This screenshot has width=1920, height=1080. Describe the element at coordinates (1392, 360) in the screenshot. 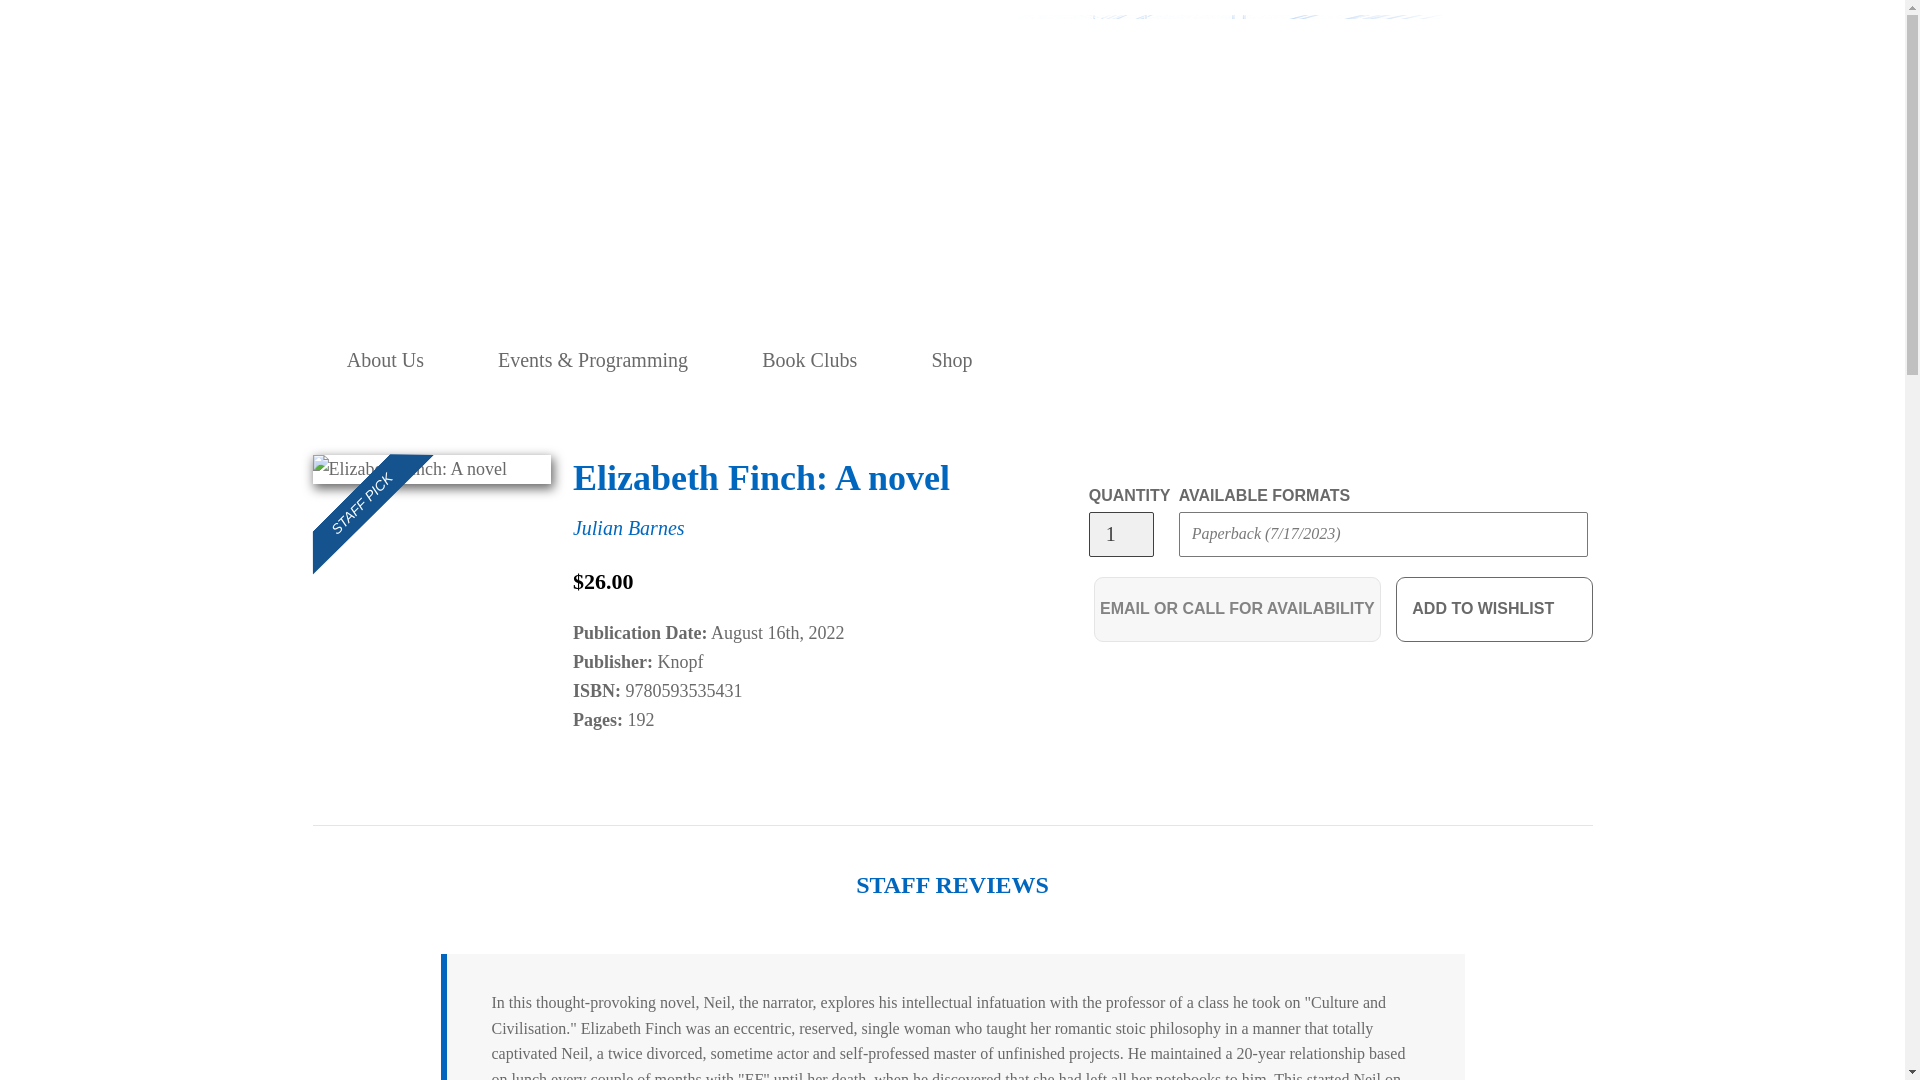

I see `Wishlists` at that location.